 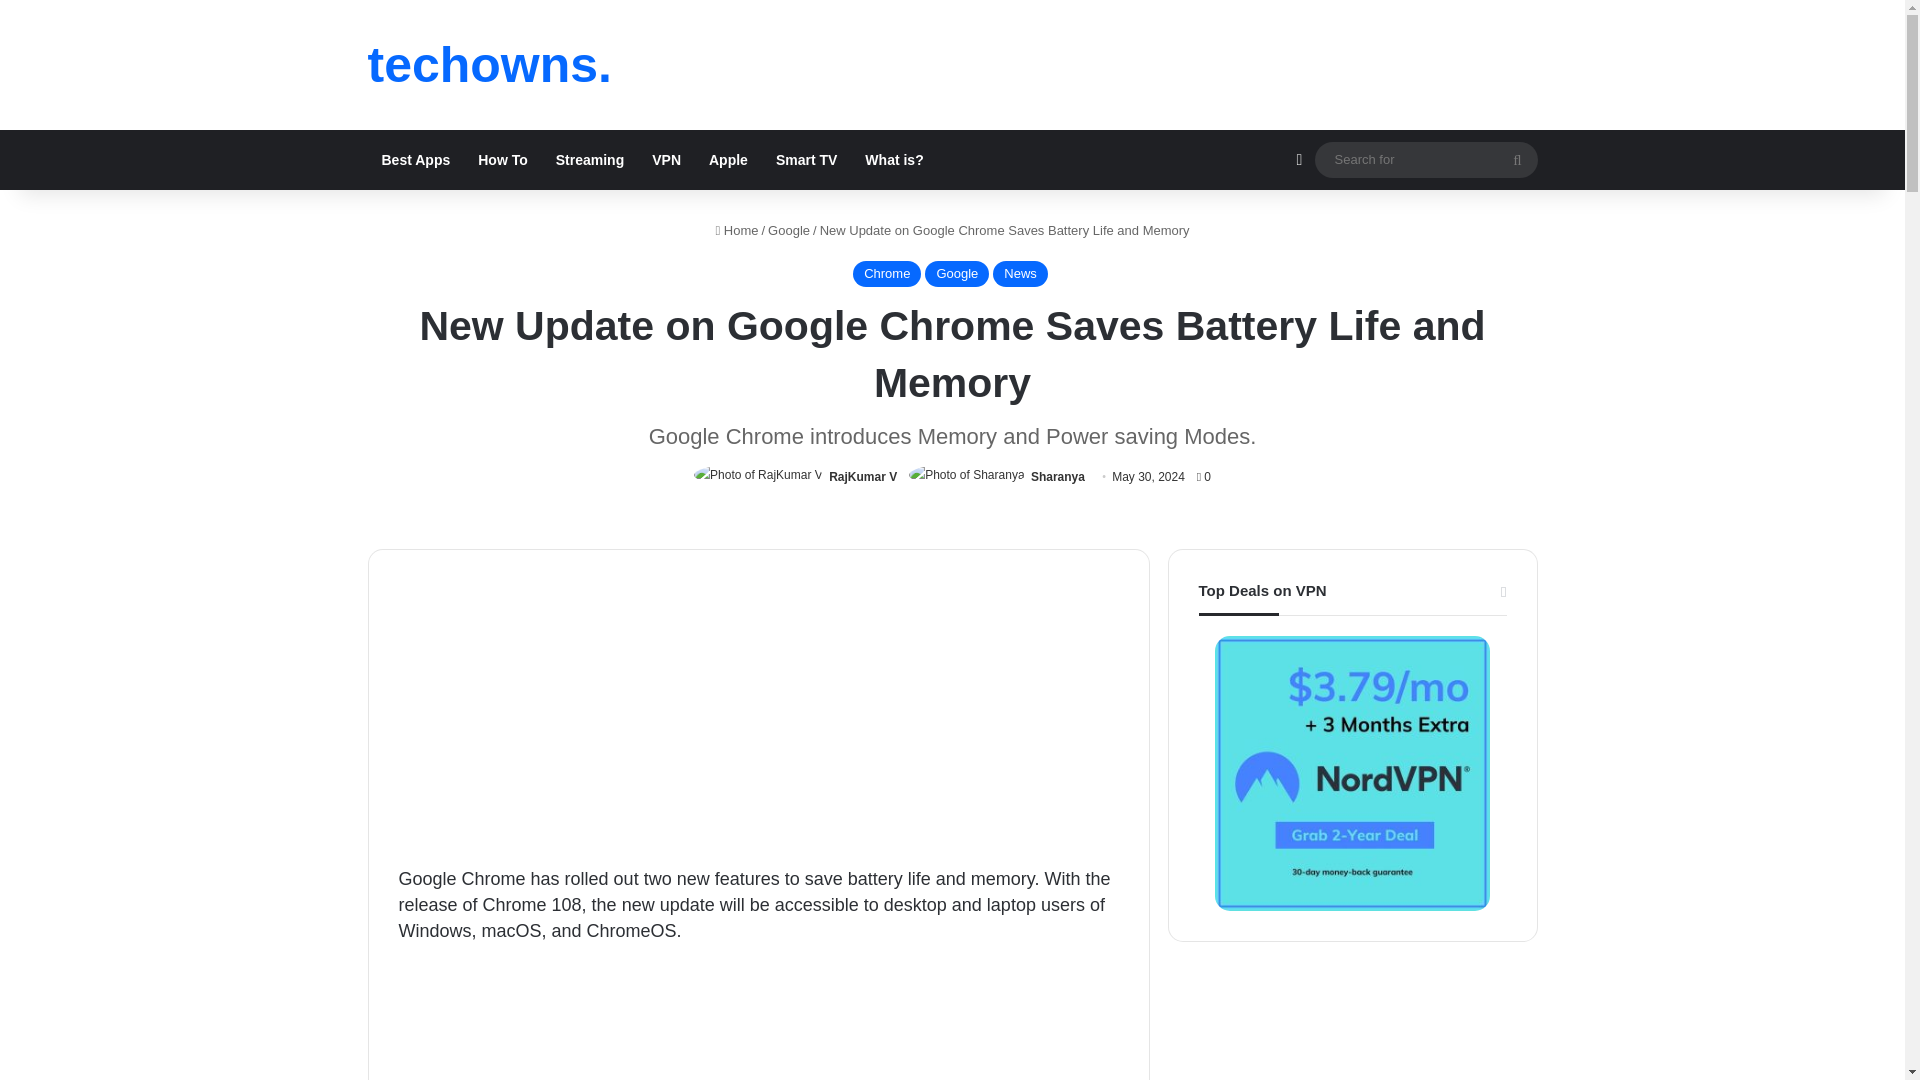 I want to click on Streaming, so click(x=589, y=160).